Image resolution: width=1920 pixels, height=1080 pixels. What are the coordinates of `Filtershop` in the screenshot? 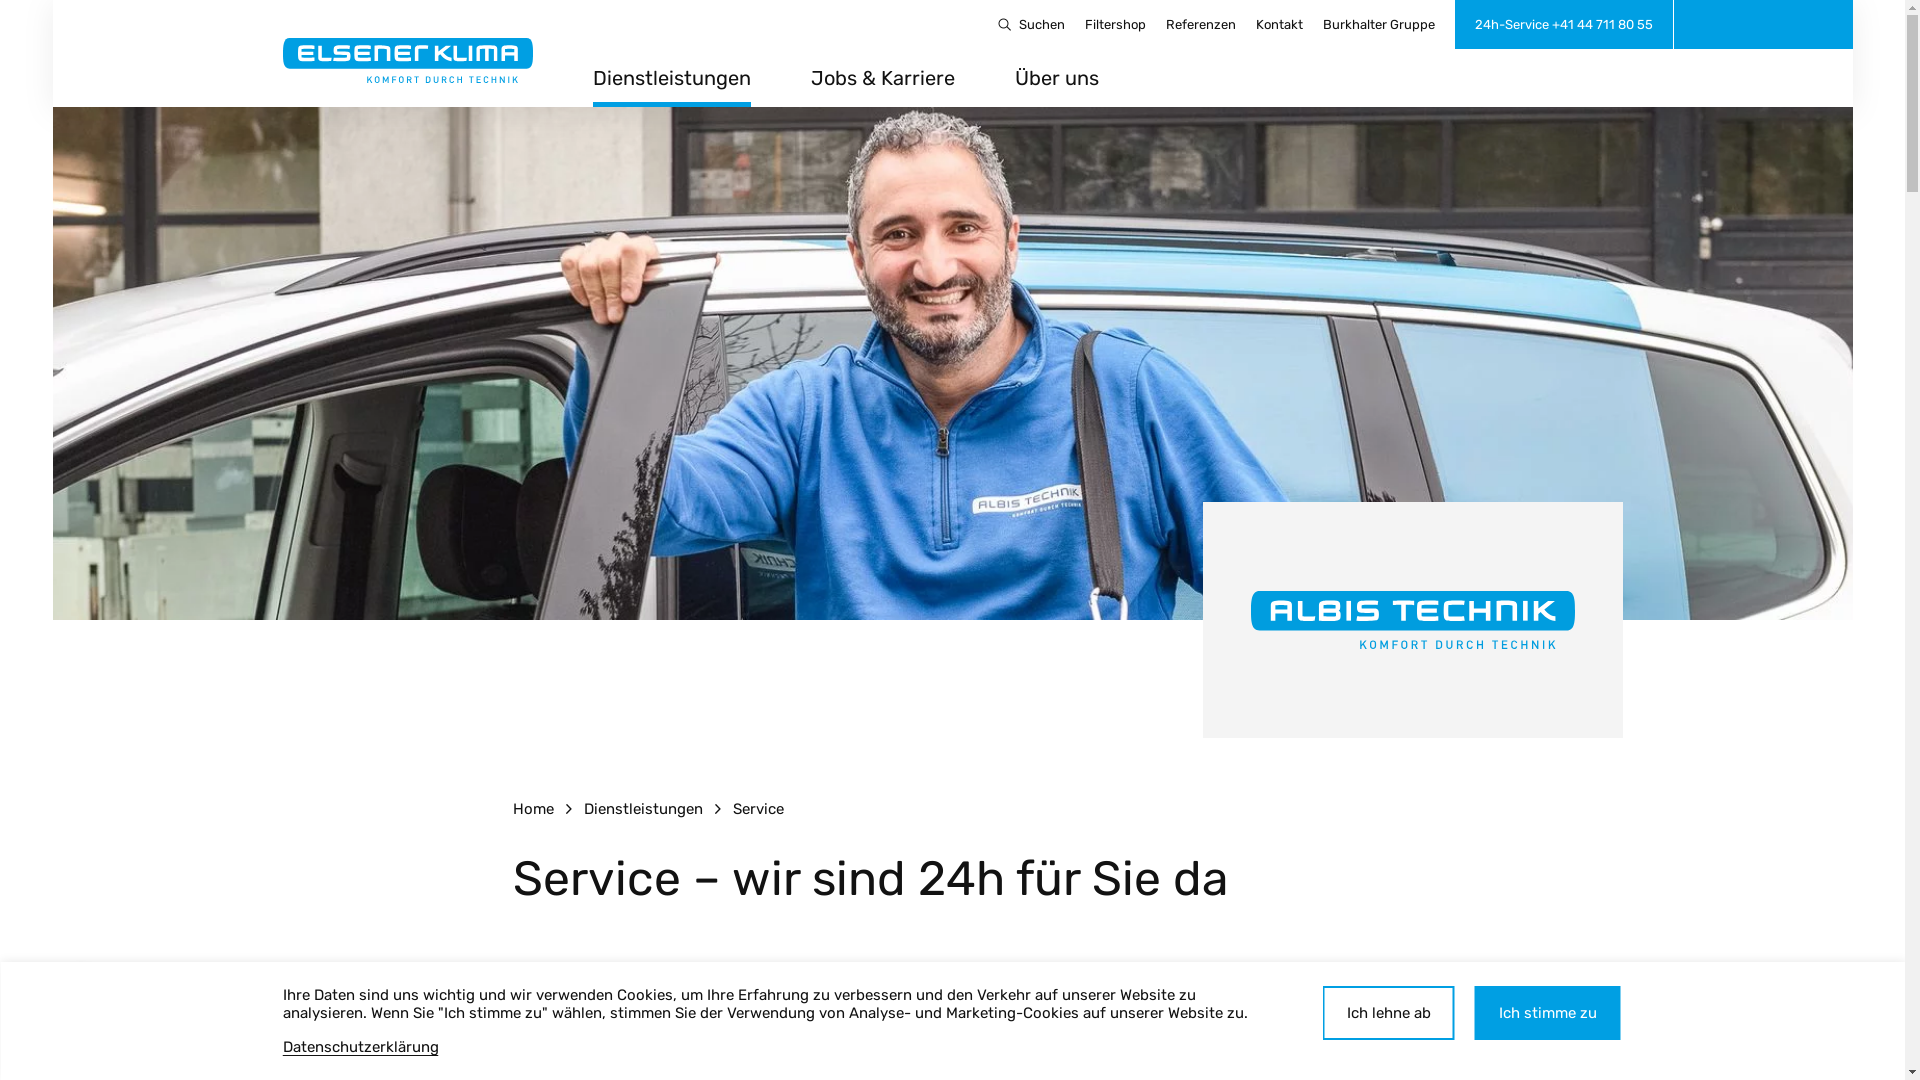 It's located at (1114, 25).